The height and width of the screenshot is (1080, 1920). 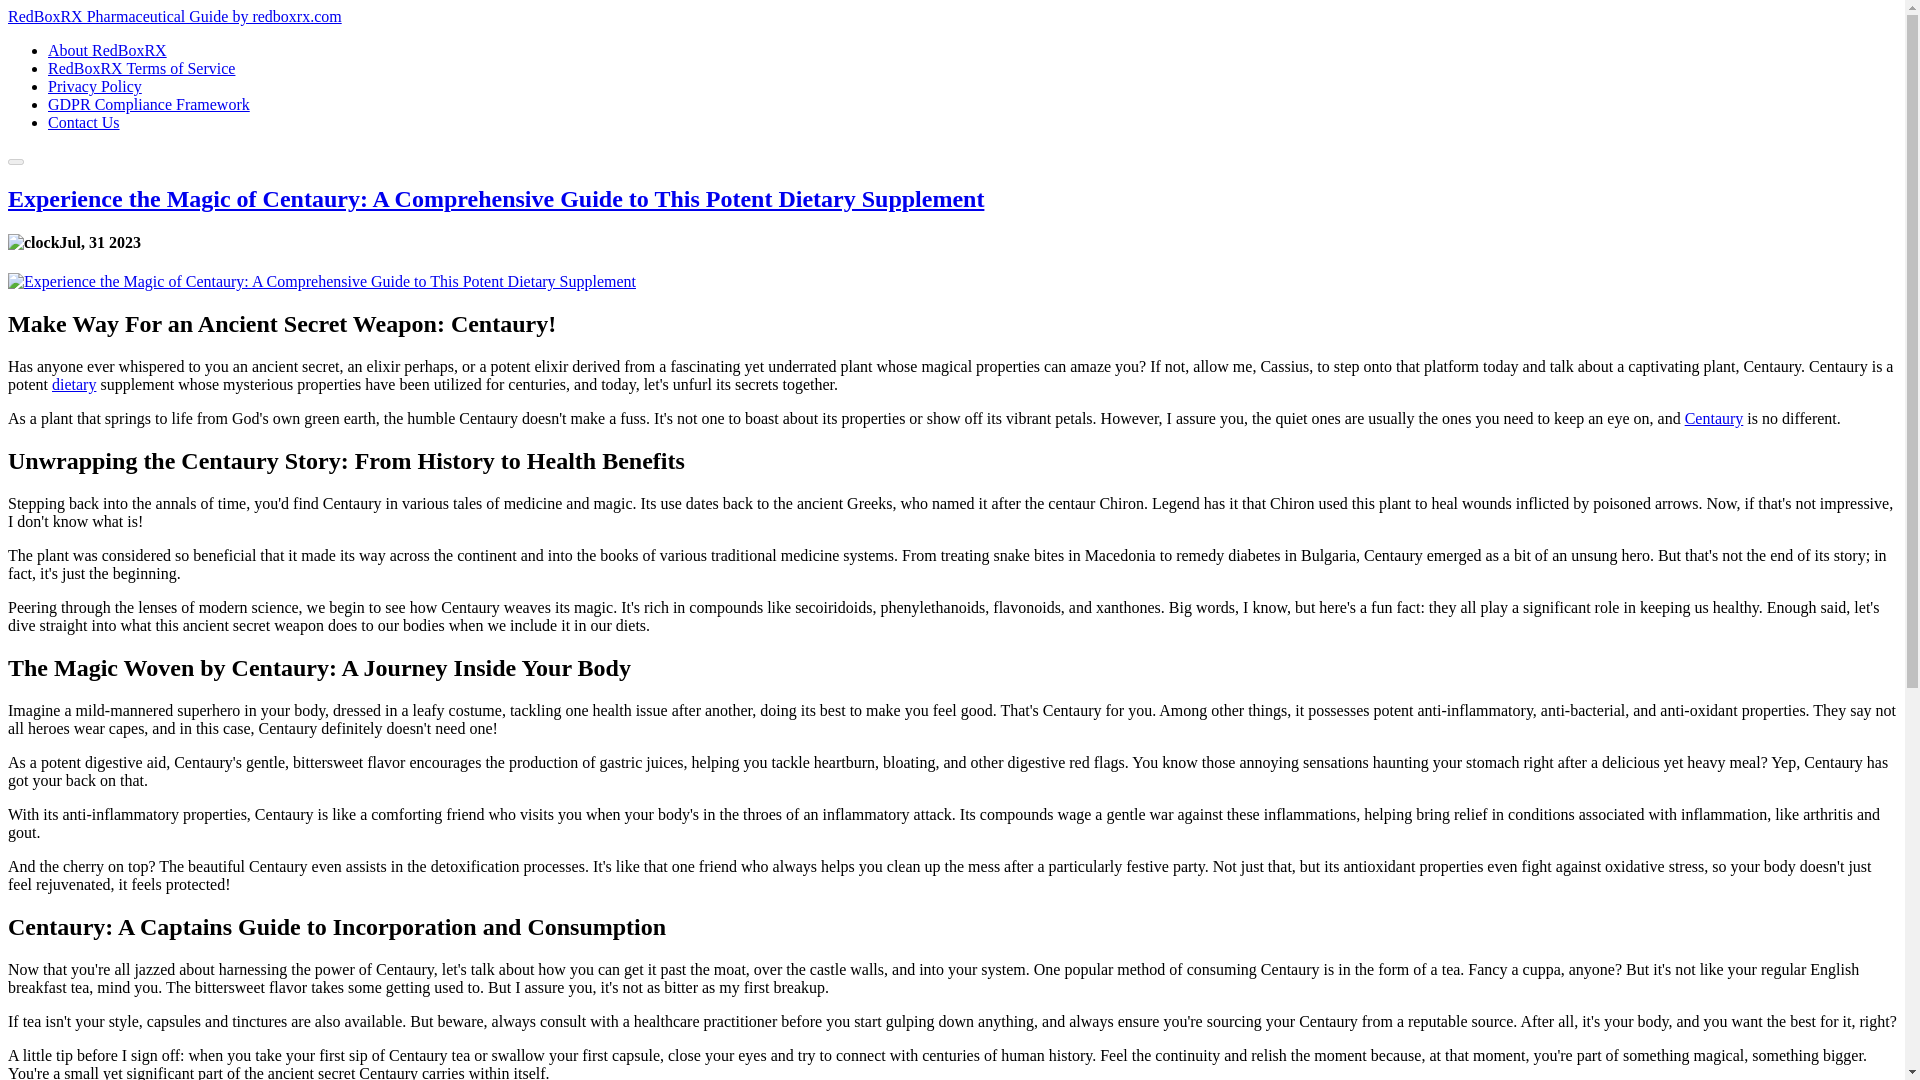 What do you see at coordinates (148, 104) in the screenshot?
I see `GDPR Compliance Framework` at bounding box center [148, 104].